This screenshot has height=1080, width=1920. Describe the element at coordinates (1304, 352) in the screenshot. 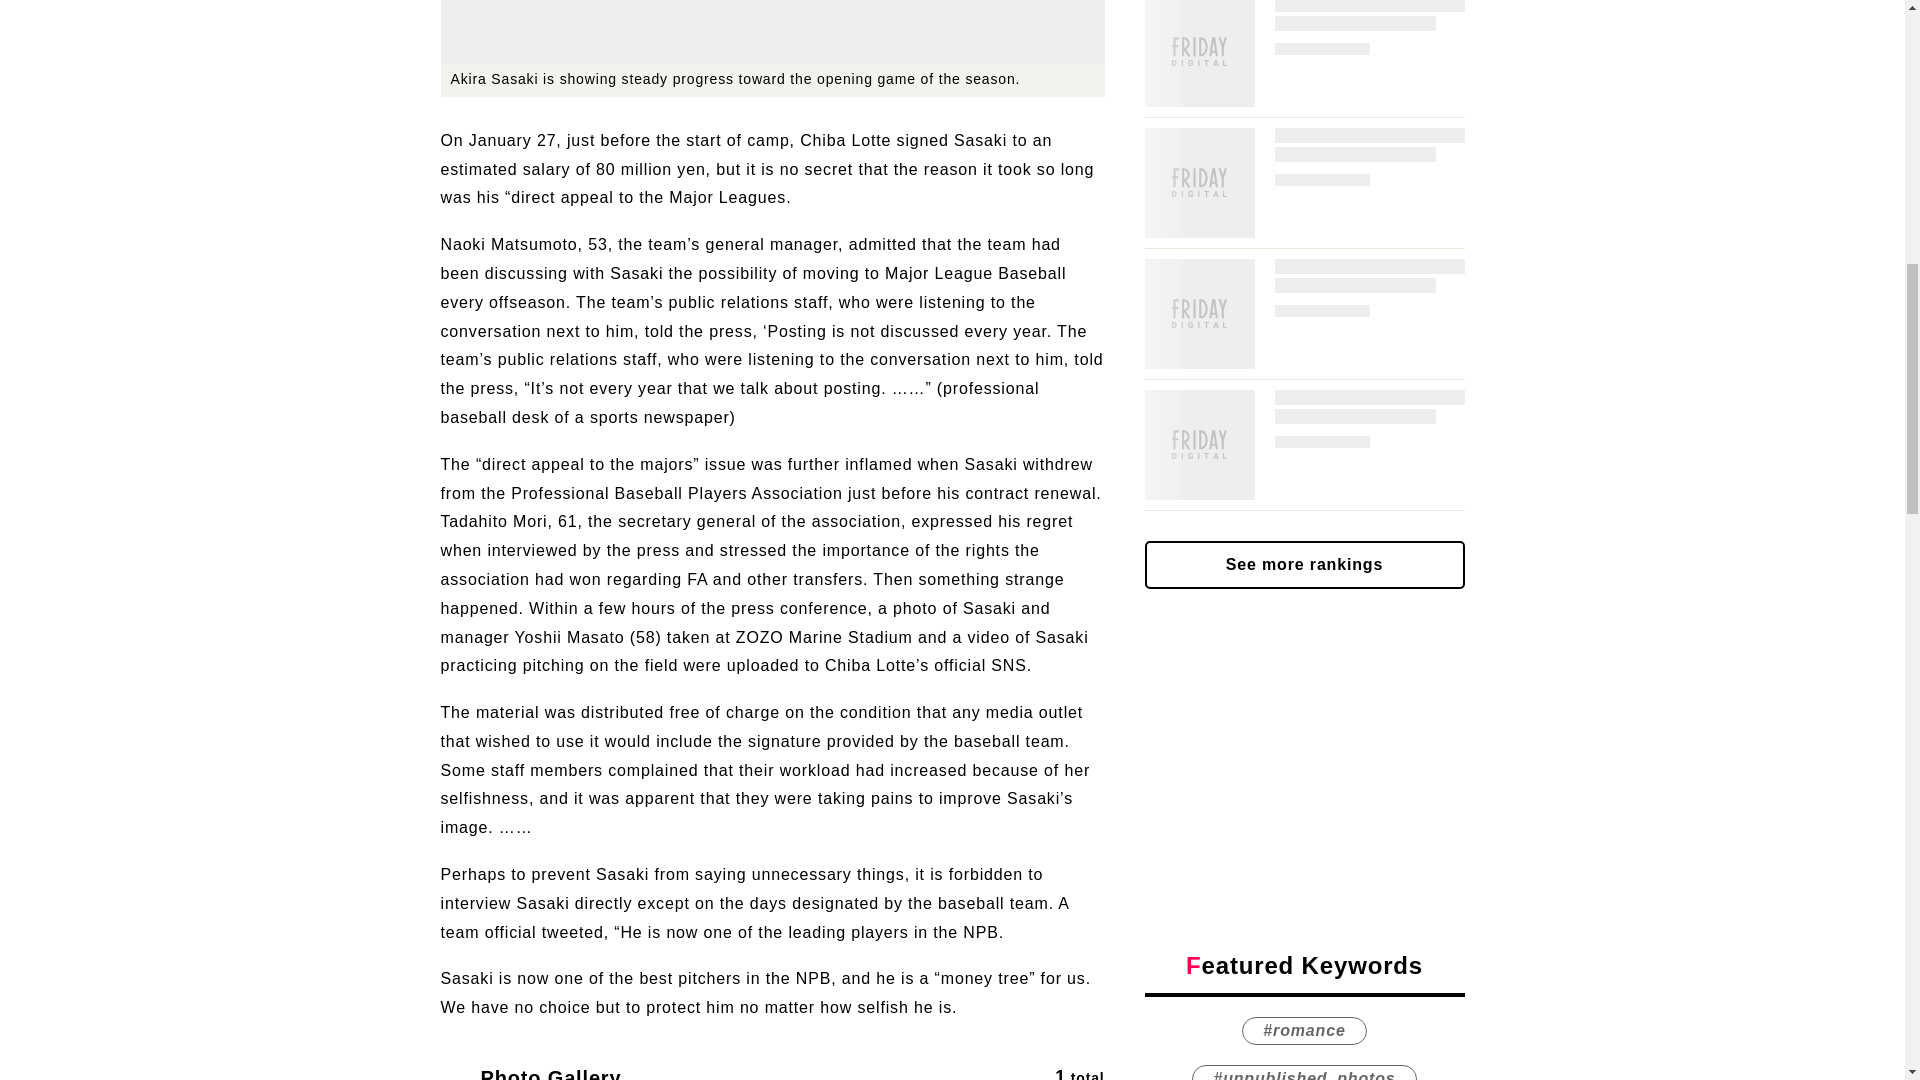

I see `See more rankings` at that location.